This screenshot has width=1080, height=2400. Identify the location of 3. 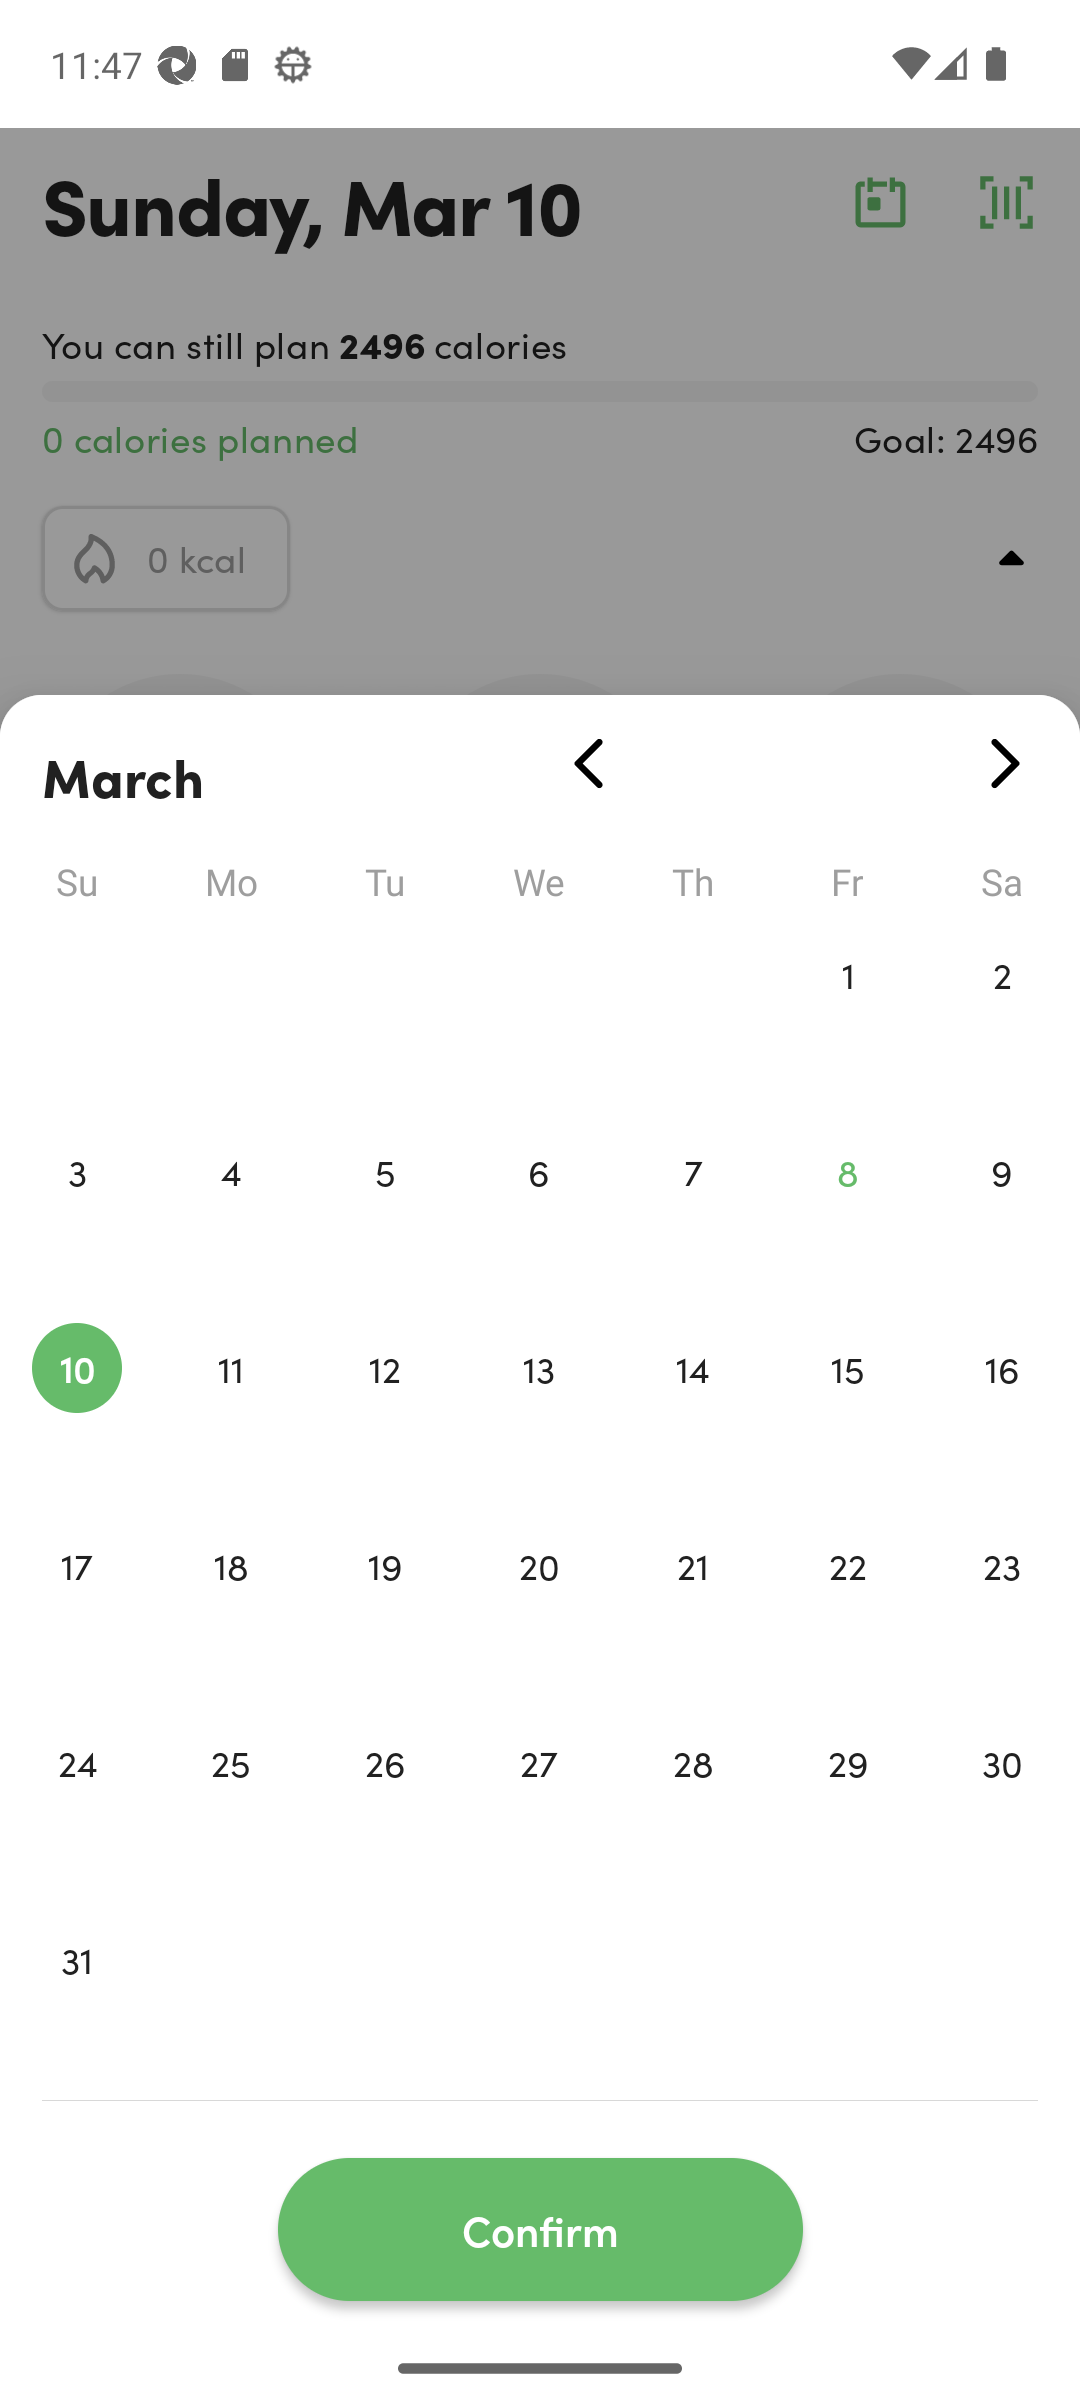
(77, 1214).